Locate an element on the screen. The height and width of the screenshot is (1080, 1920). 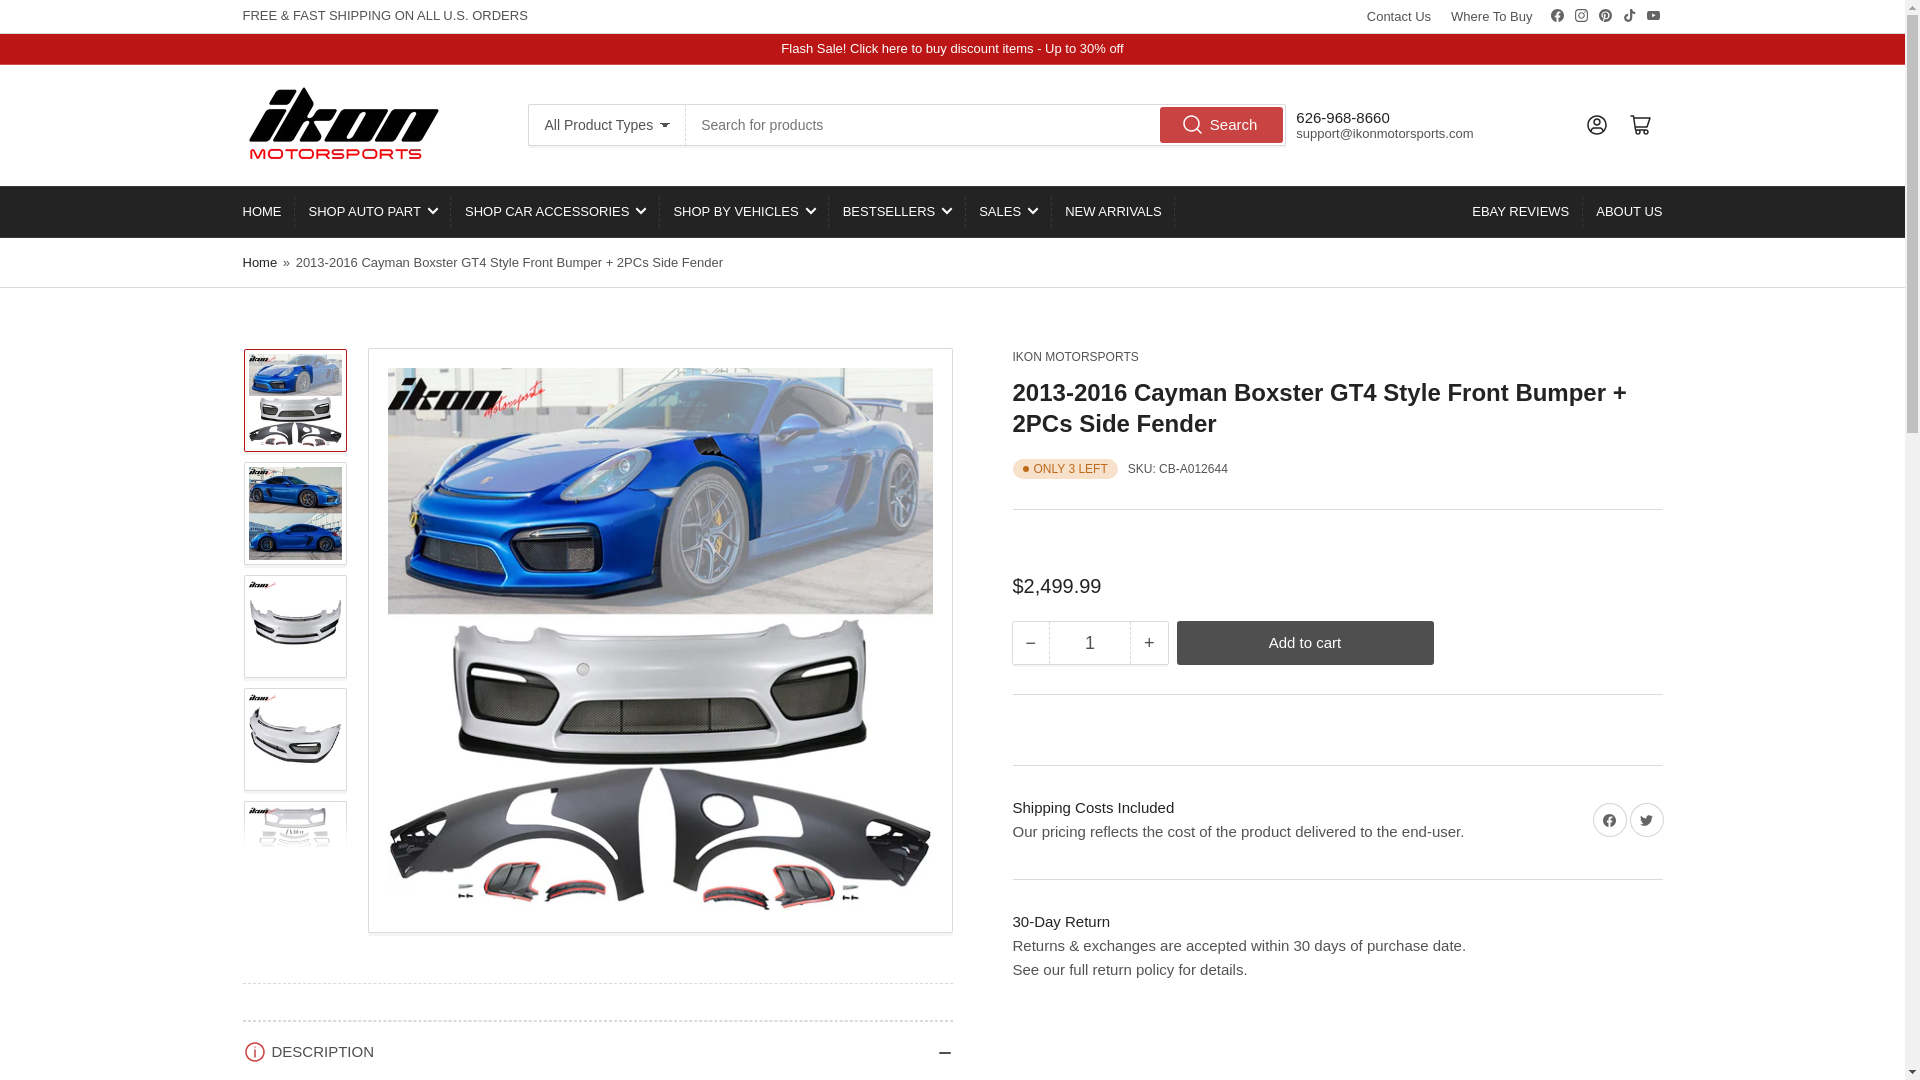
Where To Buy is located at coordinates (1492, 16).